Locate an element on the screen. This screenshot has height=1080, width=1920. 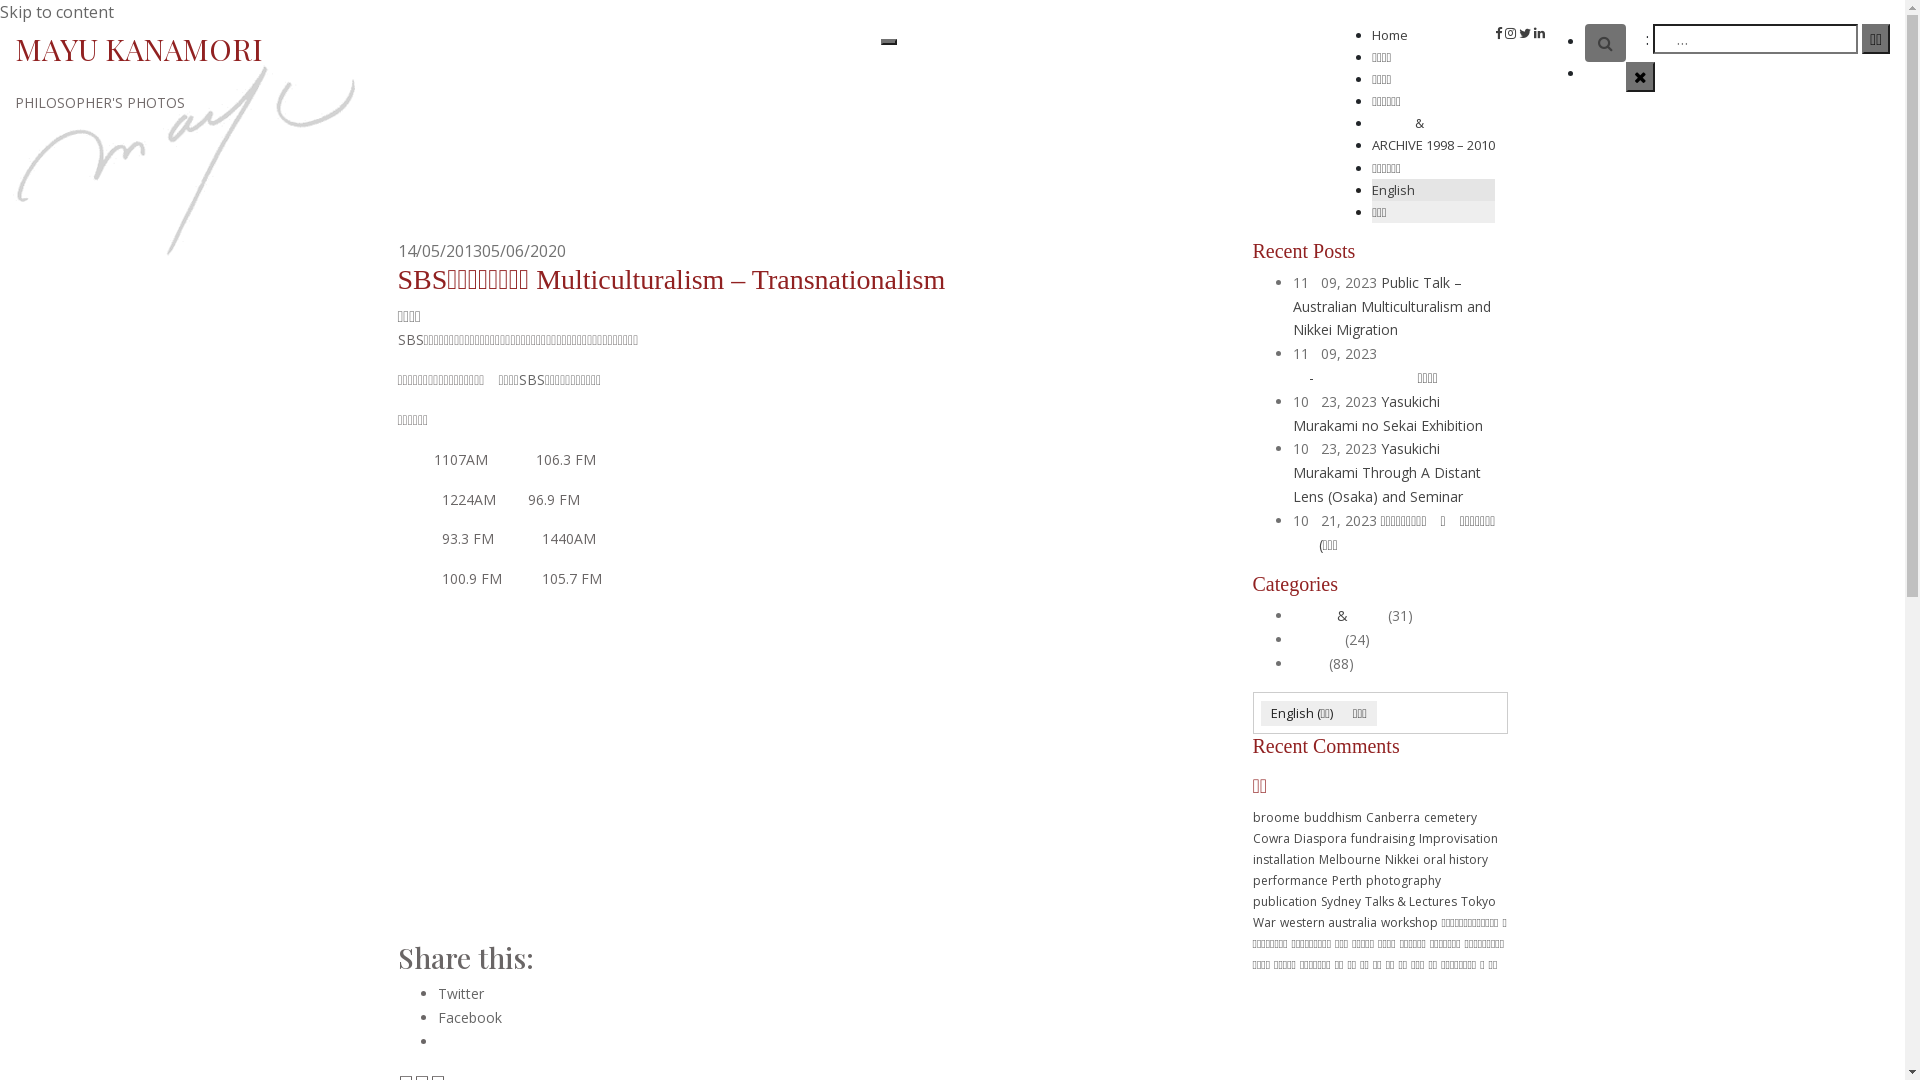
Skip to content is located at coordinates (57, 12).